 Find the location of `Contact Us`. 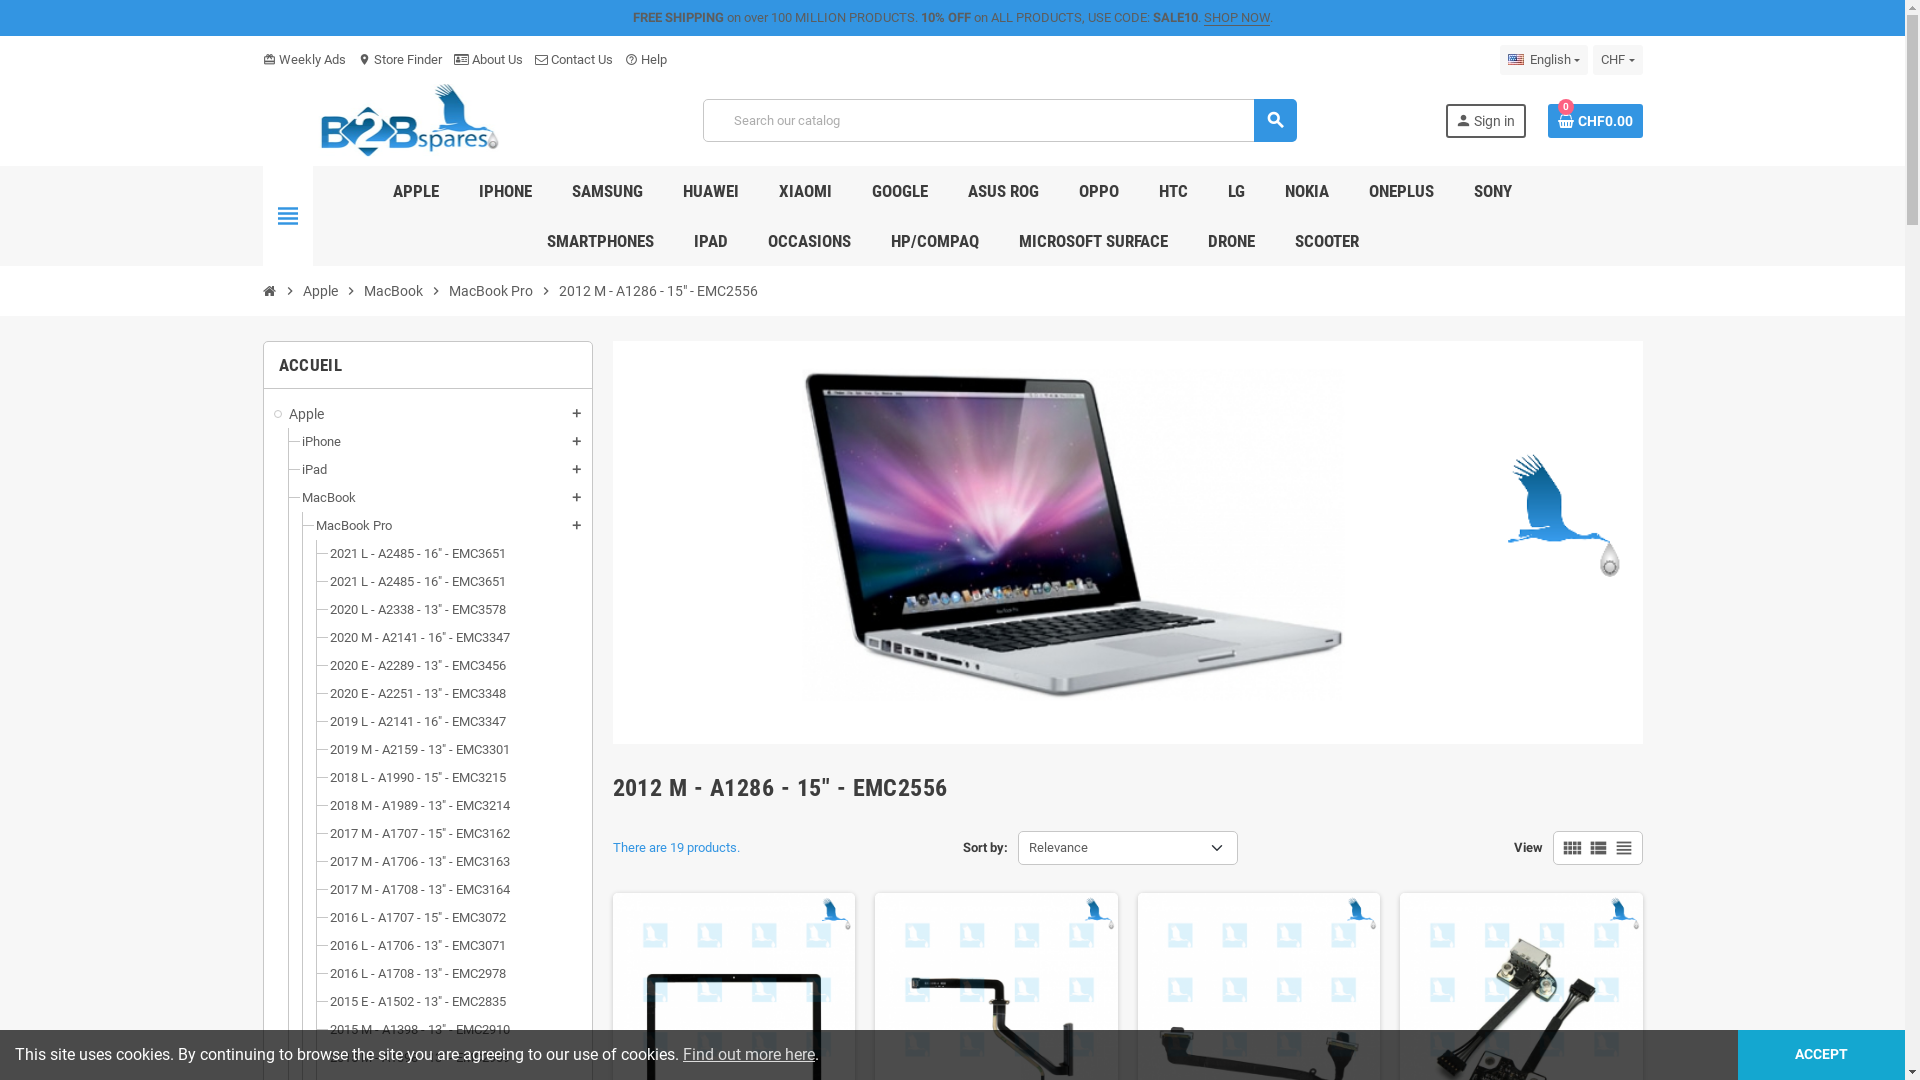

Contact Us is located at coordinates (573, 60).